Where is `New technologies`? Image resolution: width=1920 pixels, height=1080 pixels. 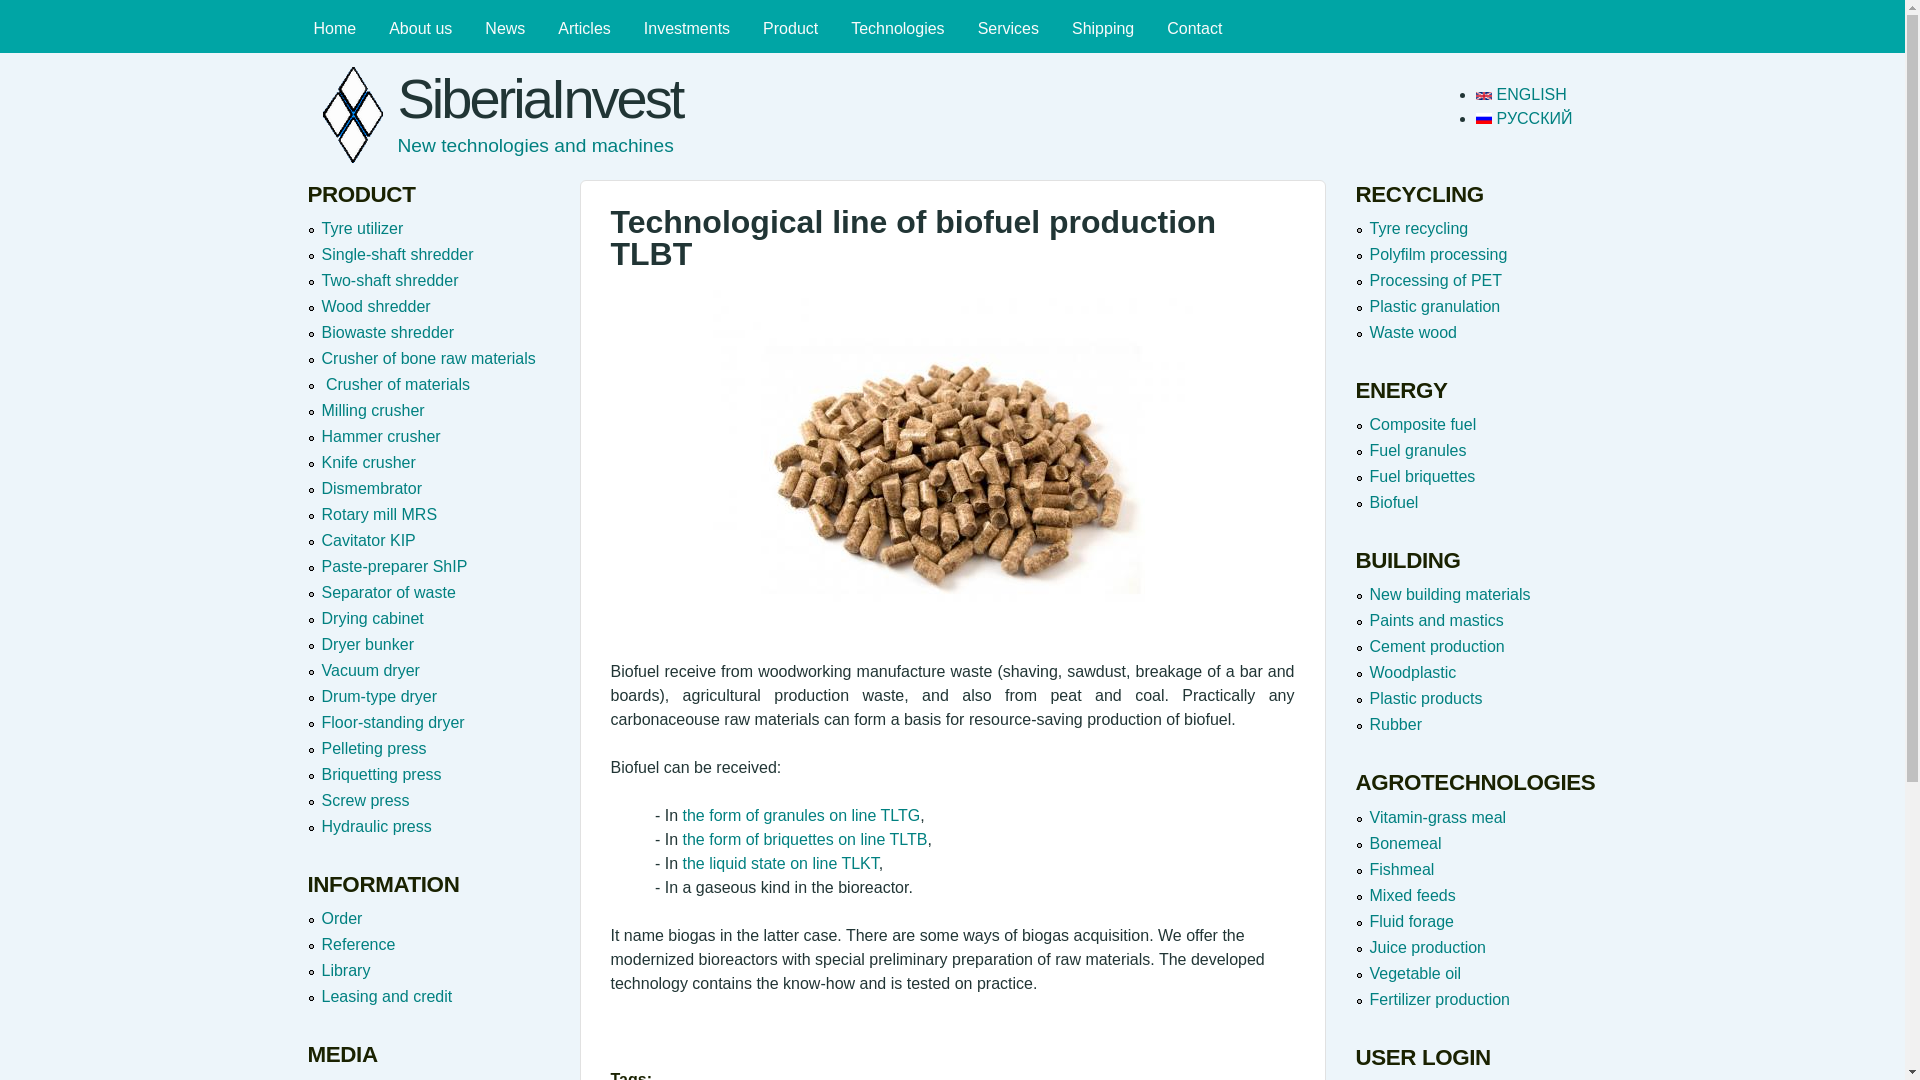 New technologies is located at coordinates (898, 28).